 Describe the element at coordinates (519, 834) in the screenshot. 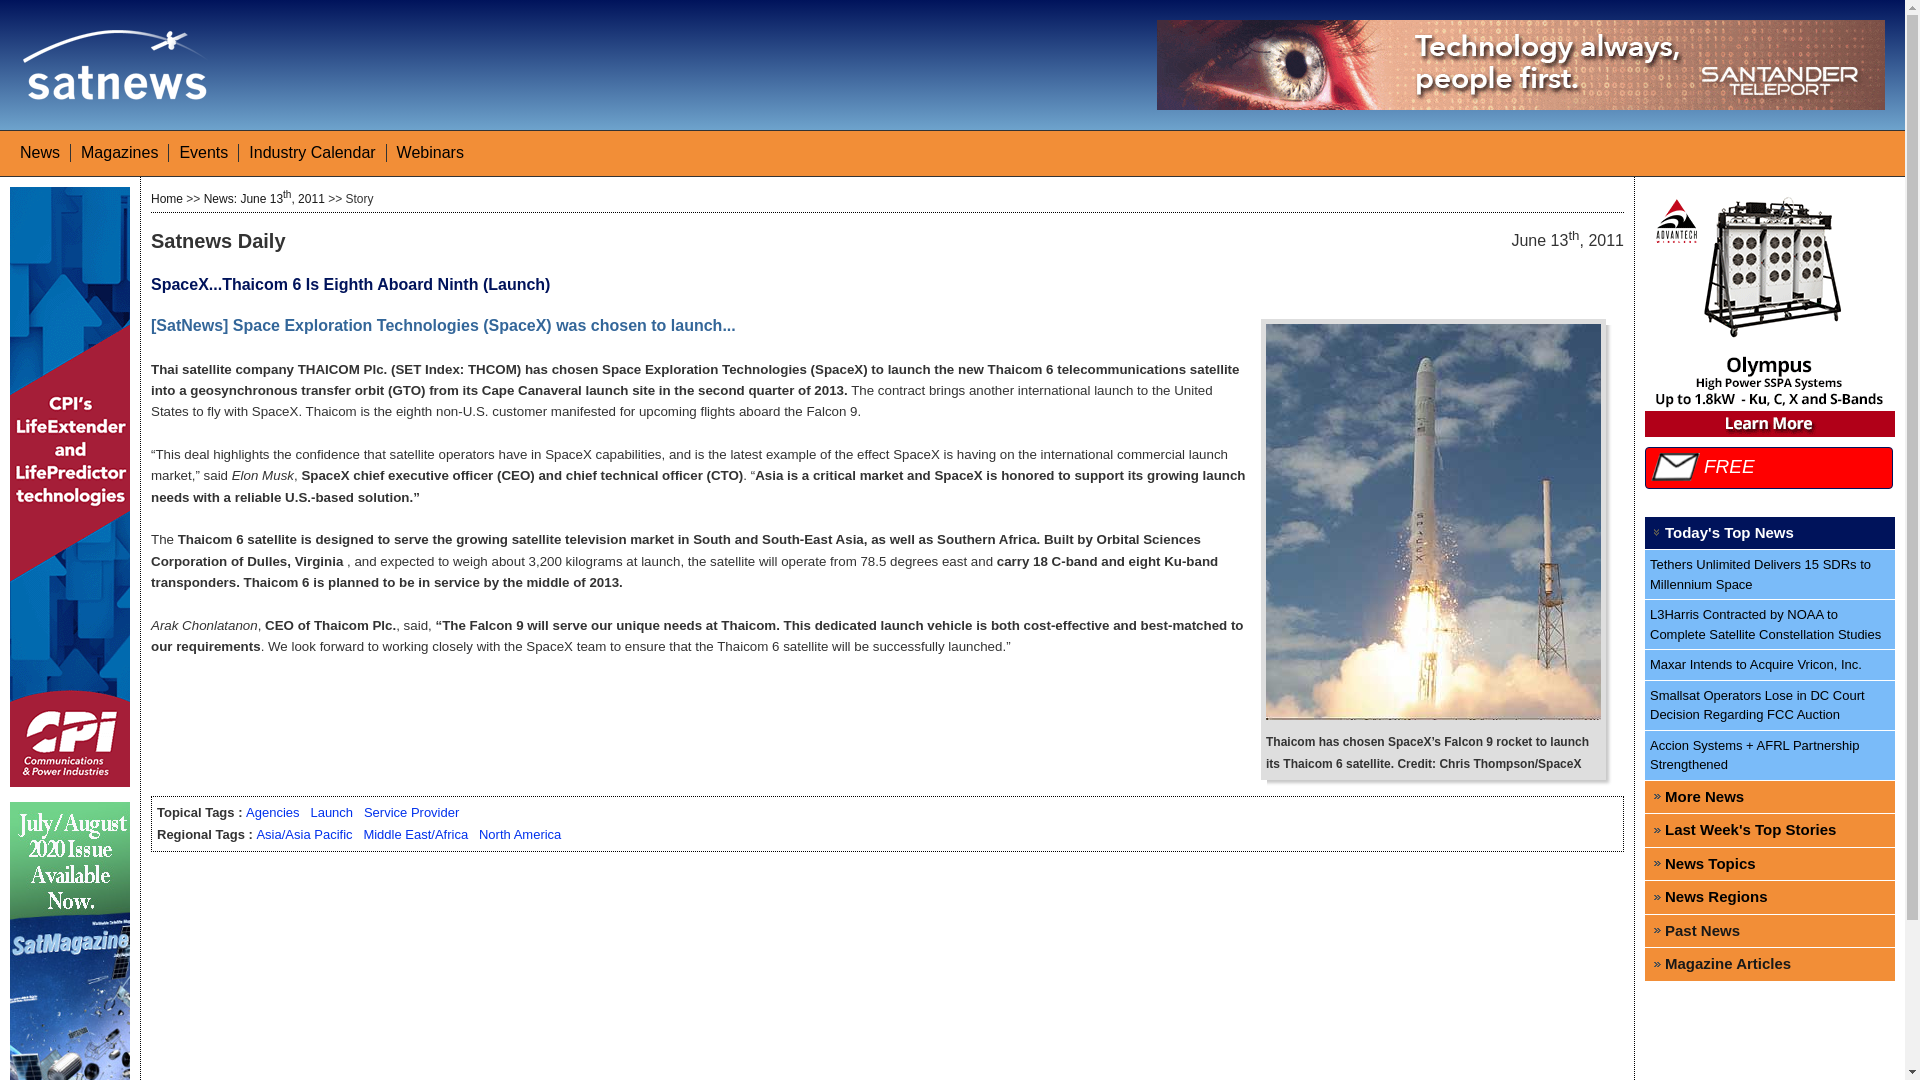

I see `North America` at that location.